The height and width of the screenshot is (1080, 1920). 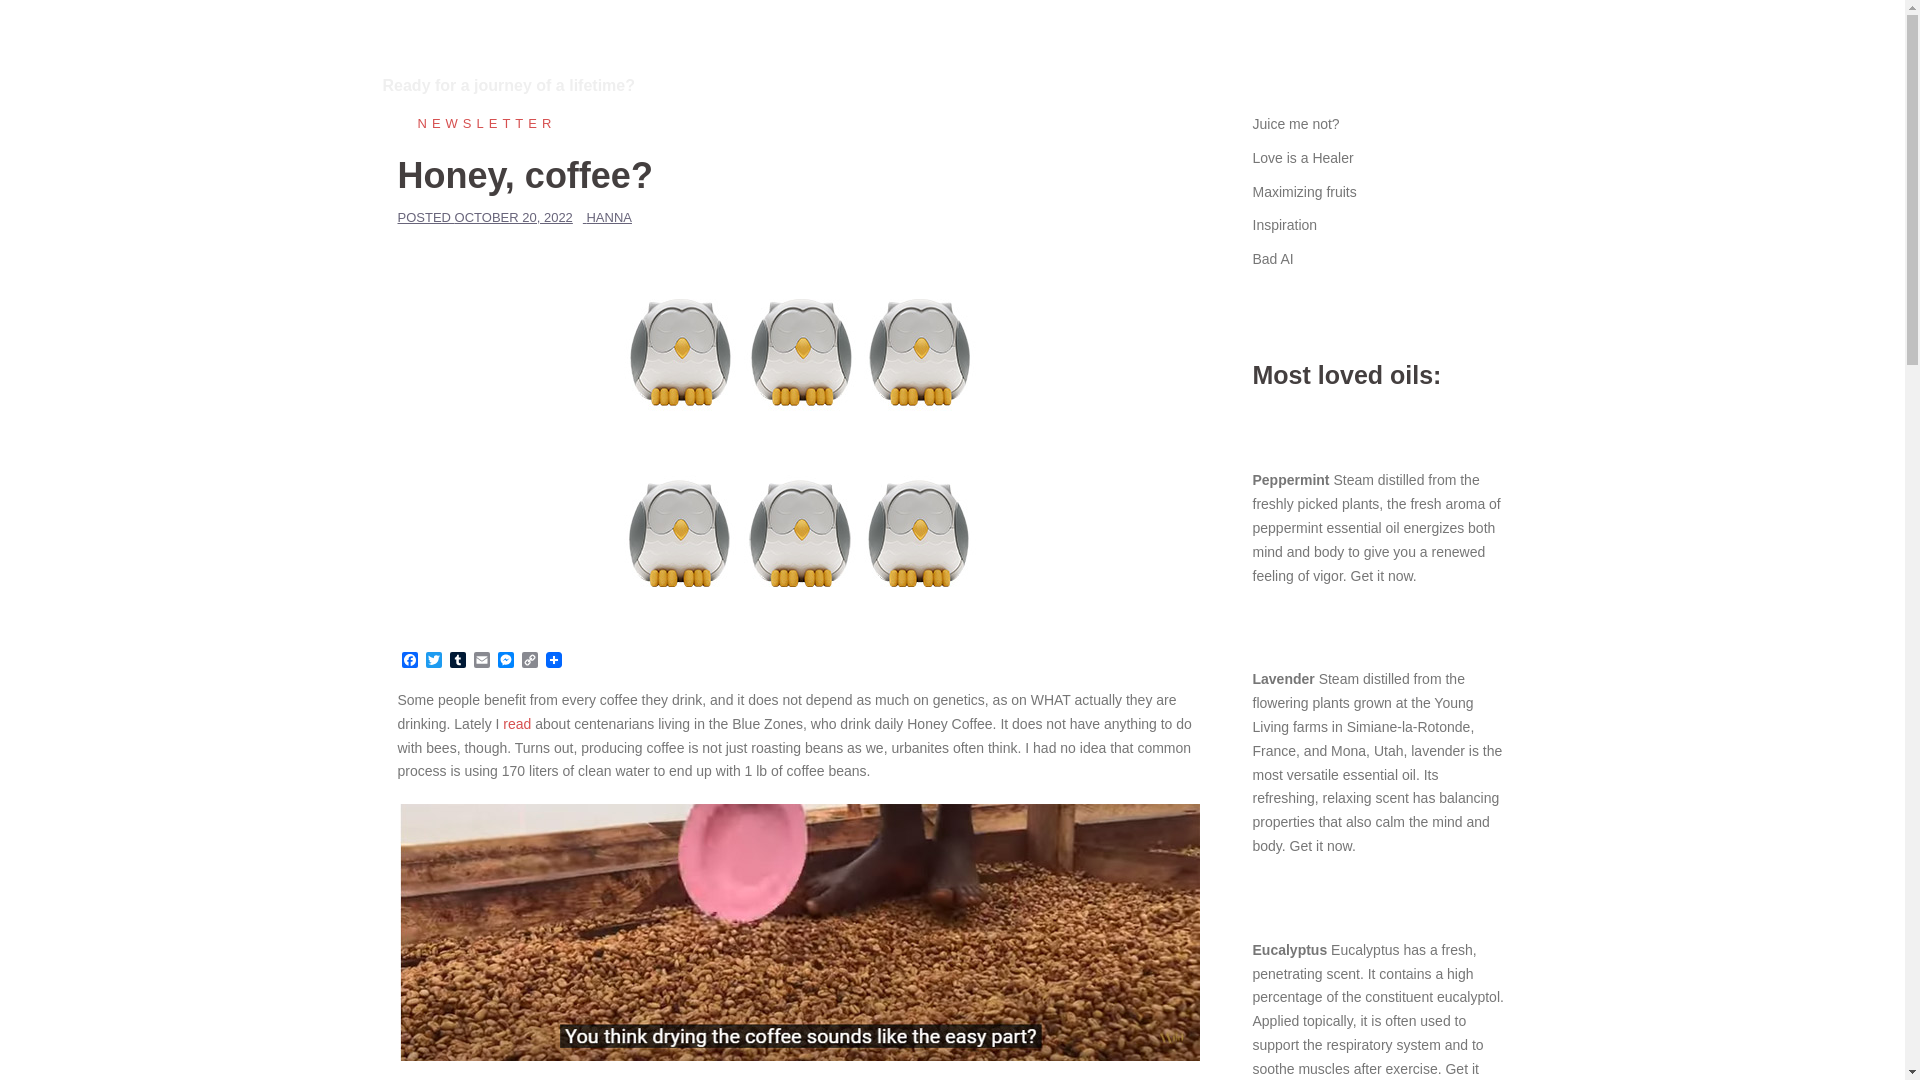 I want to click on Twitter, so click(x=434, y=661).